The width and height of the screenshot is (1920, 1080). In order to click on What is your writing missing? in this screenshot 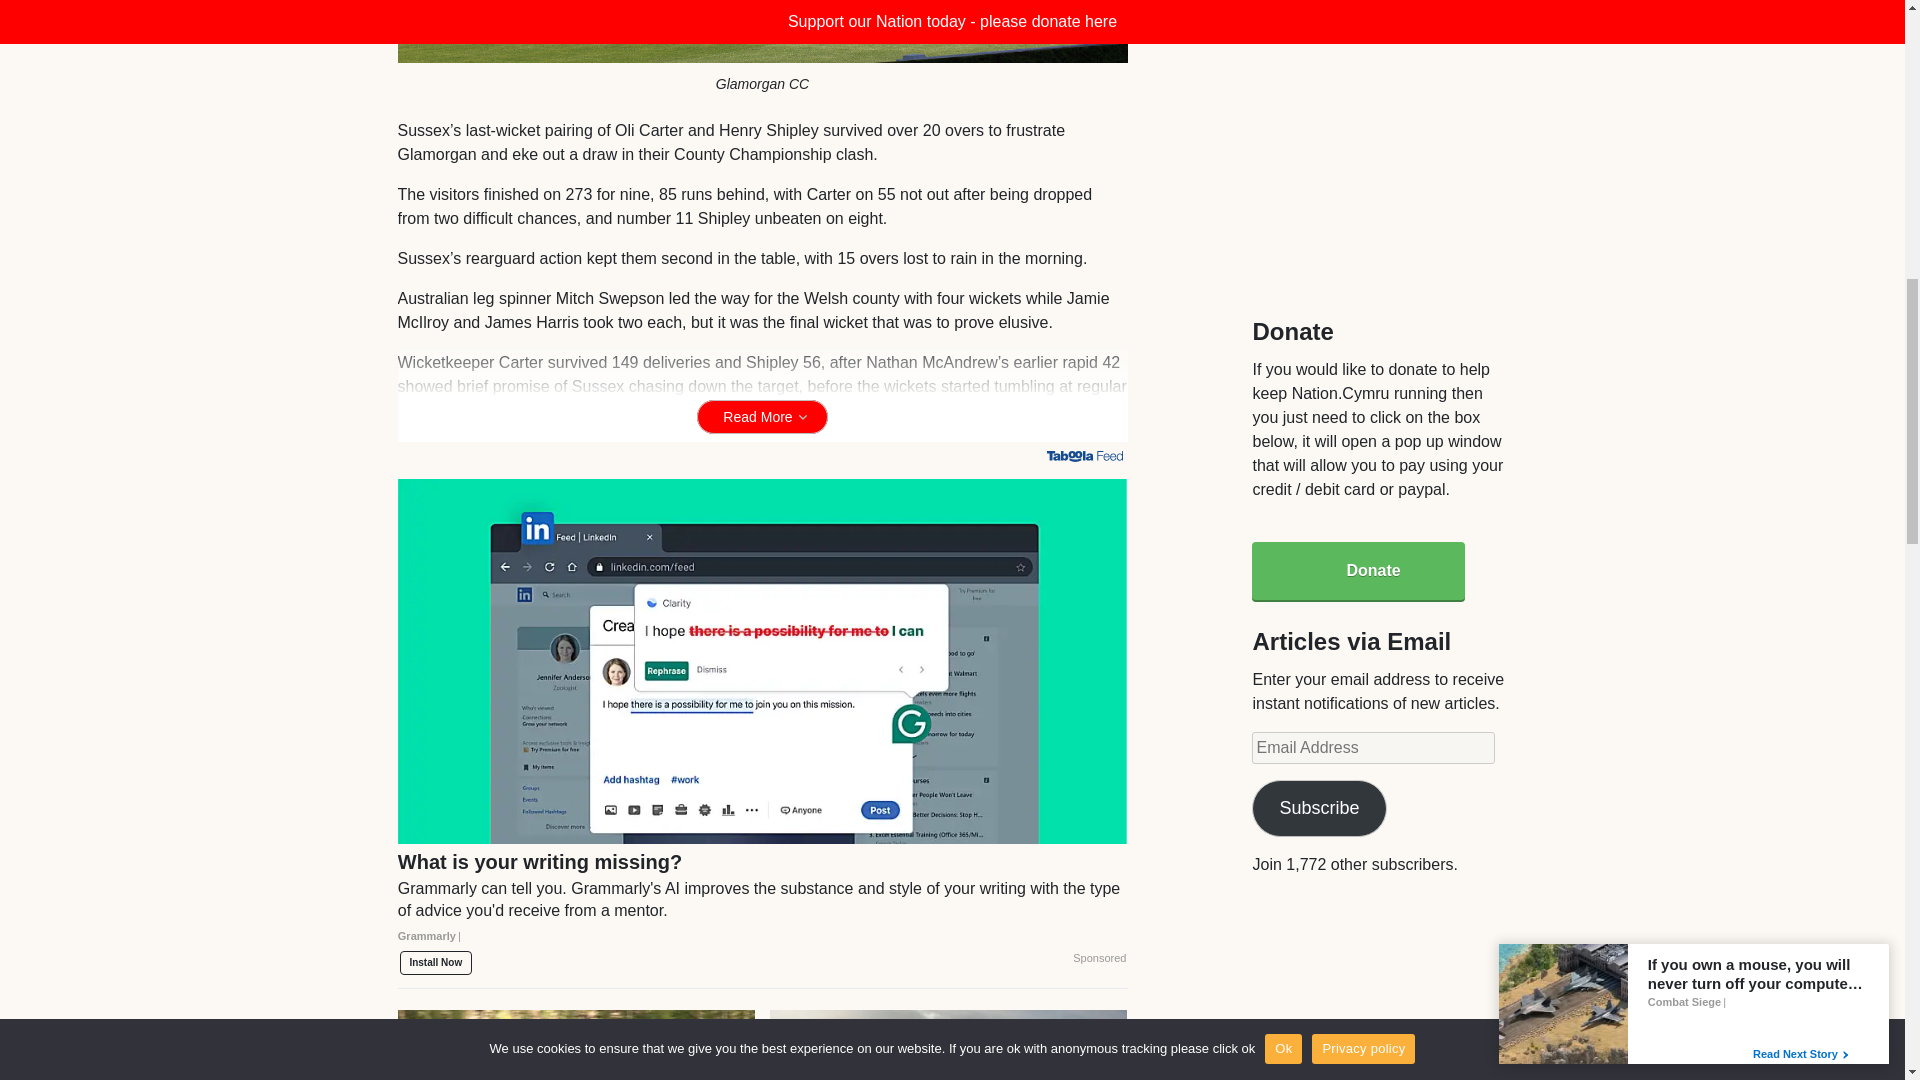, I will do `click(762, 906)`.